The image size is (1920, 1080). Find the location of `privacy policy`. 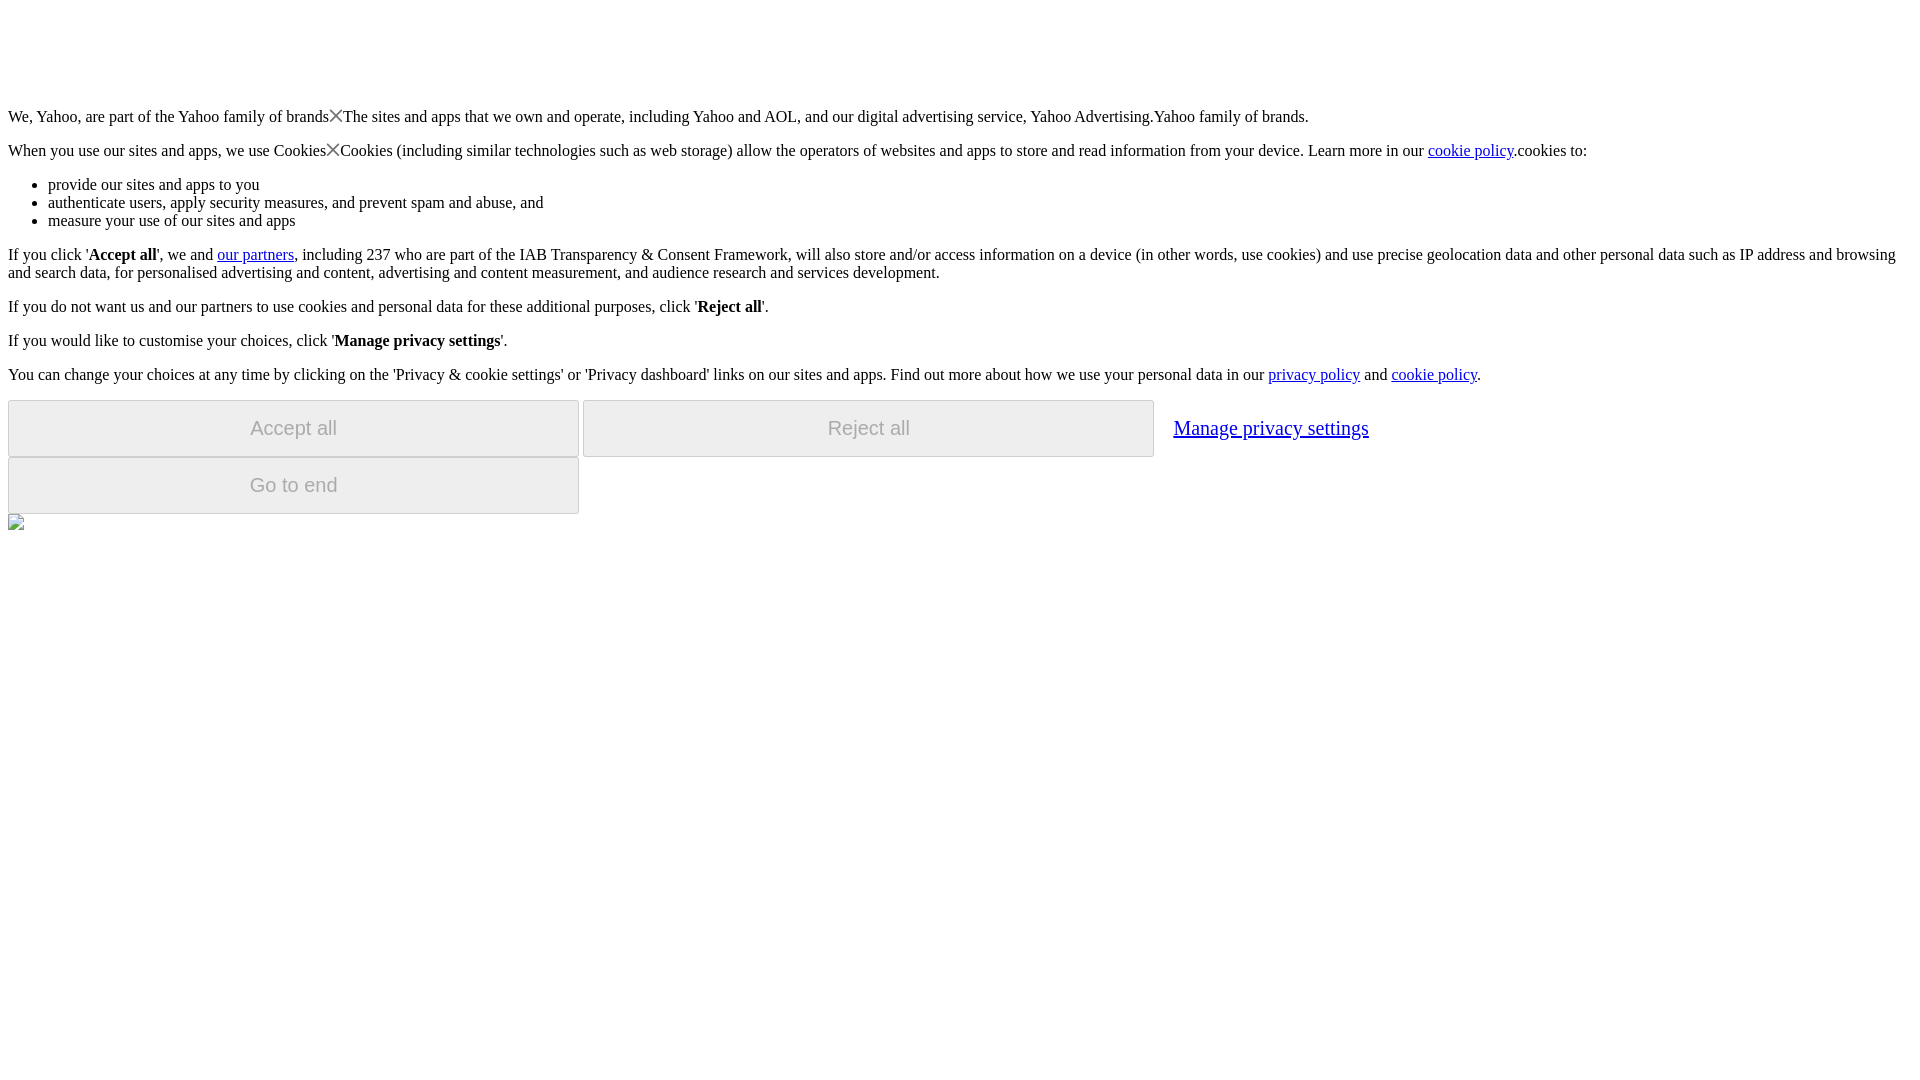

privacy policy is located at coordinates (1313, 374).